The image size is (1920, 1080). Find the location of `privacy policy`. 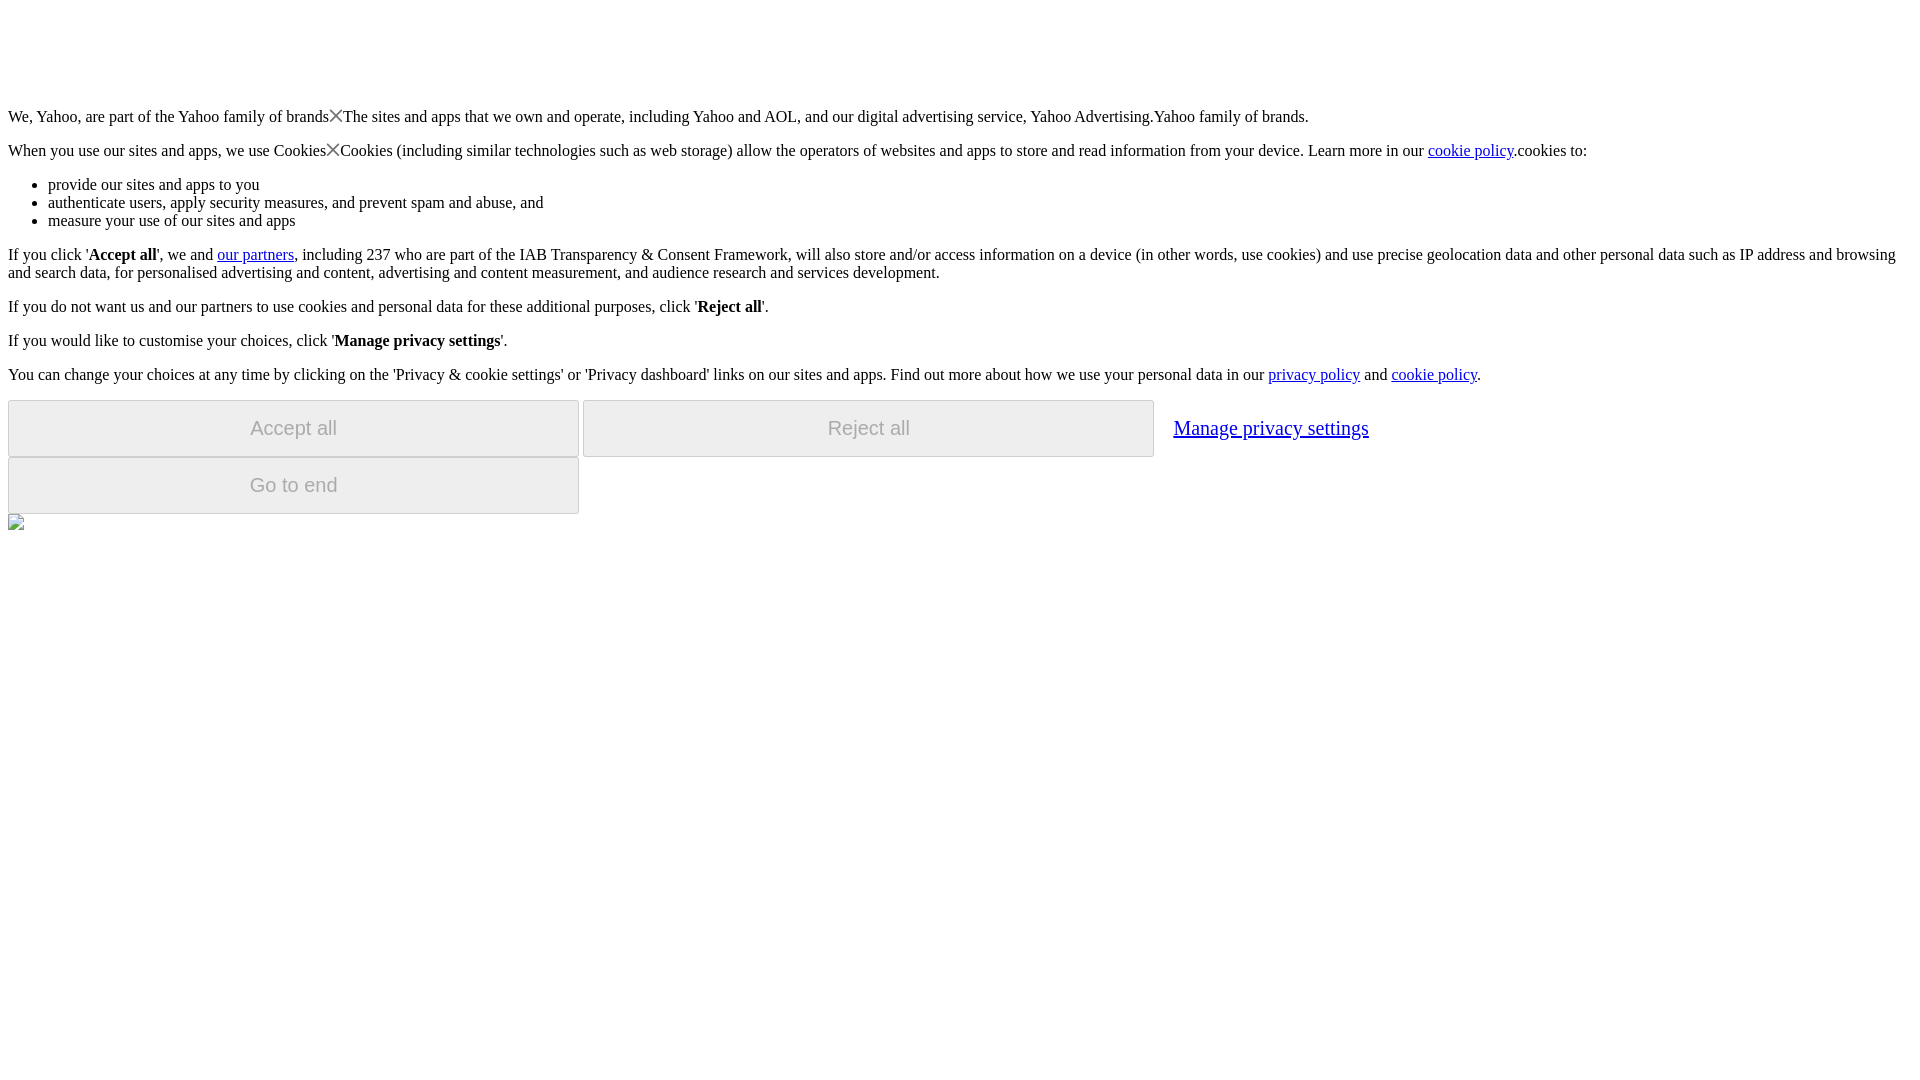

privacy policy is located at coordinates (1313, 374).